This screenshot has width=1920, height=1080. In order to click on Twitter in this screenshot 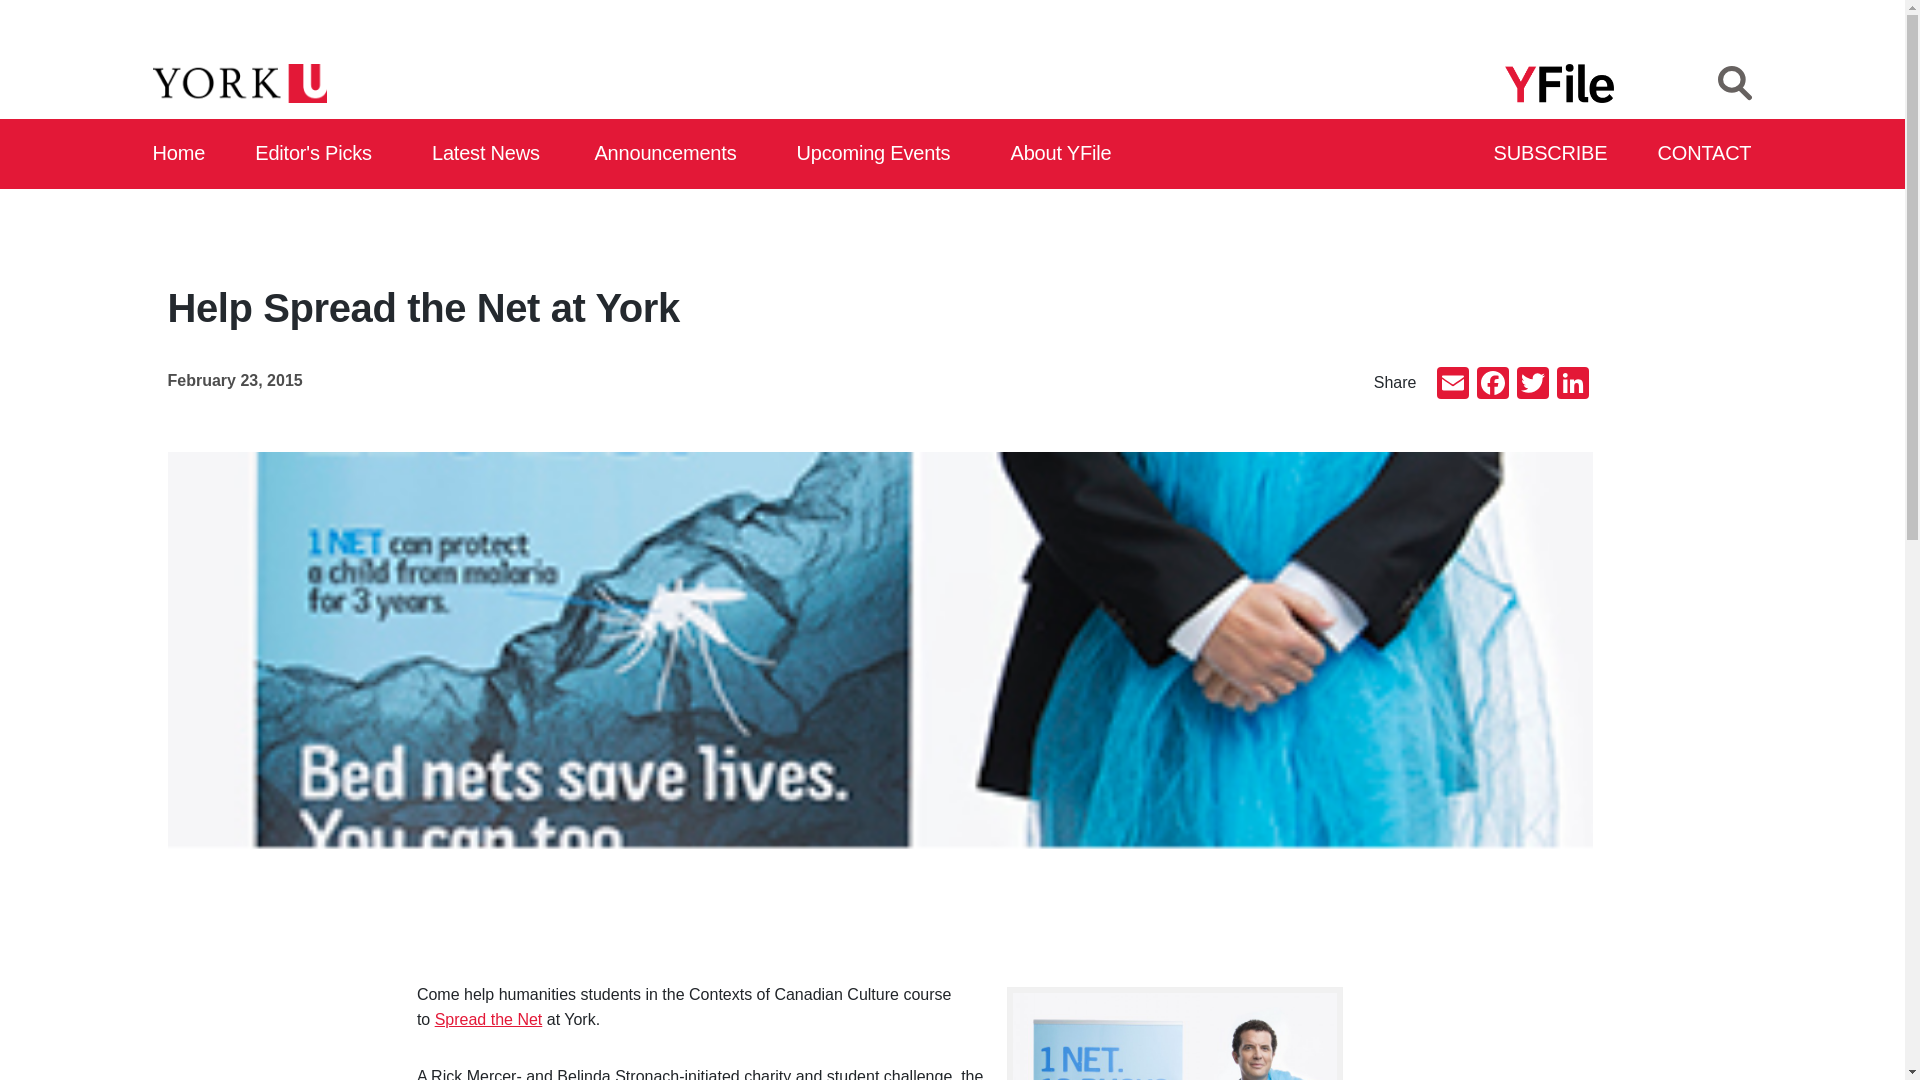, I will do `click(1532, 385)`.